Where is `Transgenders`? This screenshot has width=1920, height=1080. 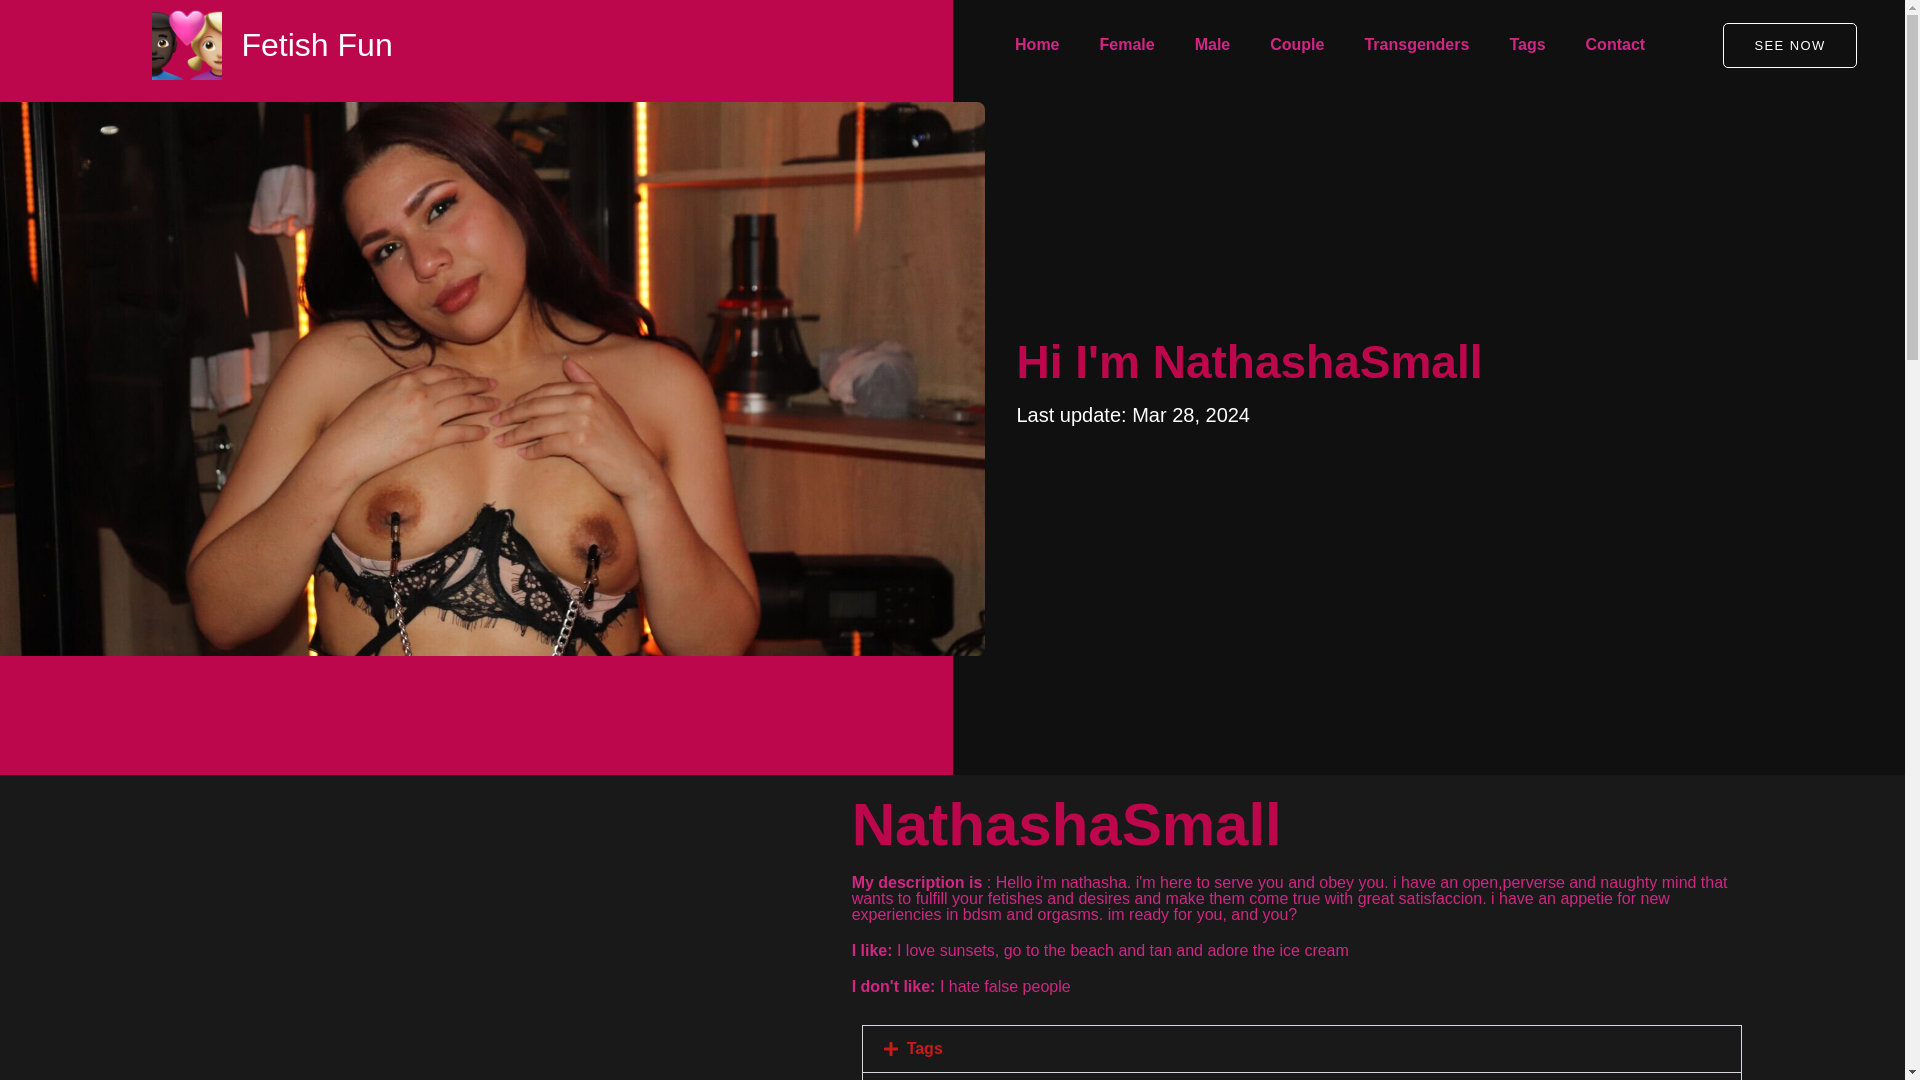 Transgenders is located at coordinates (1416, 45).